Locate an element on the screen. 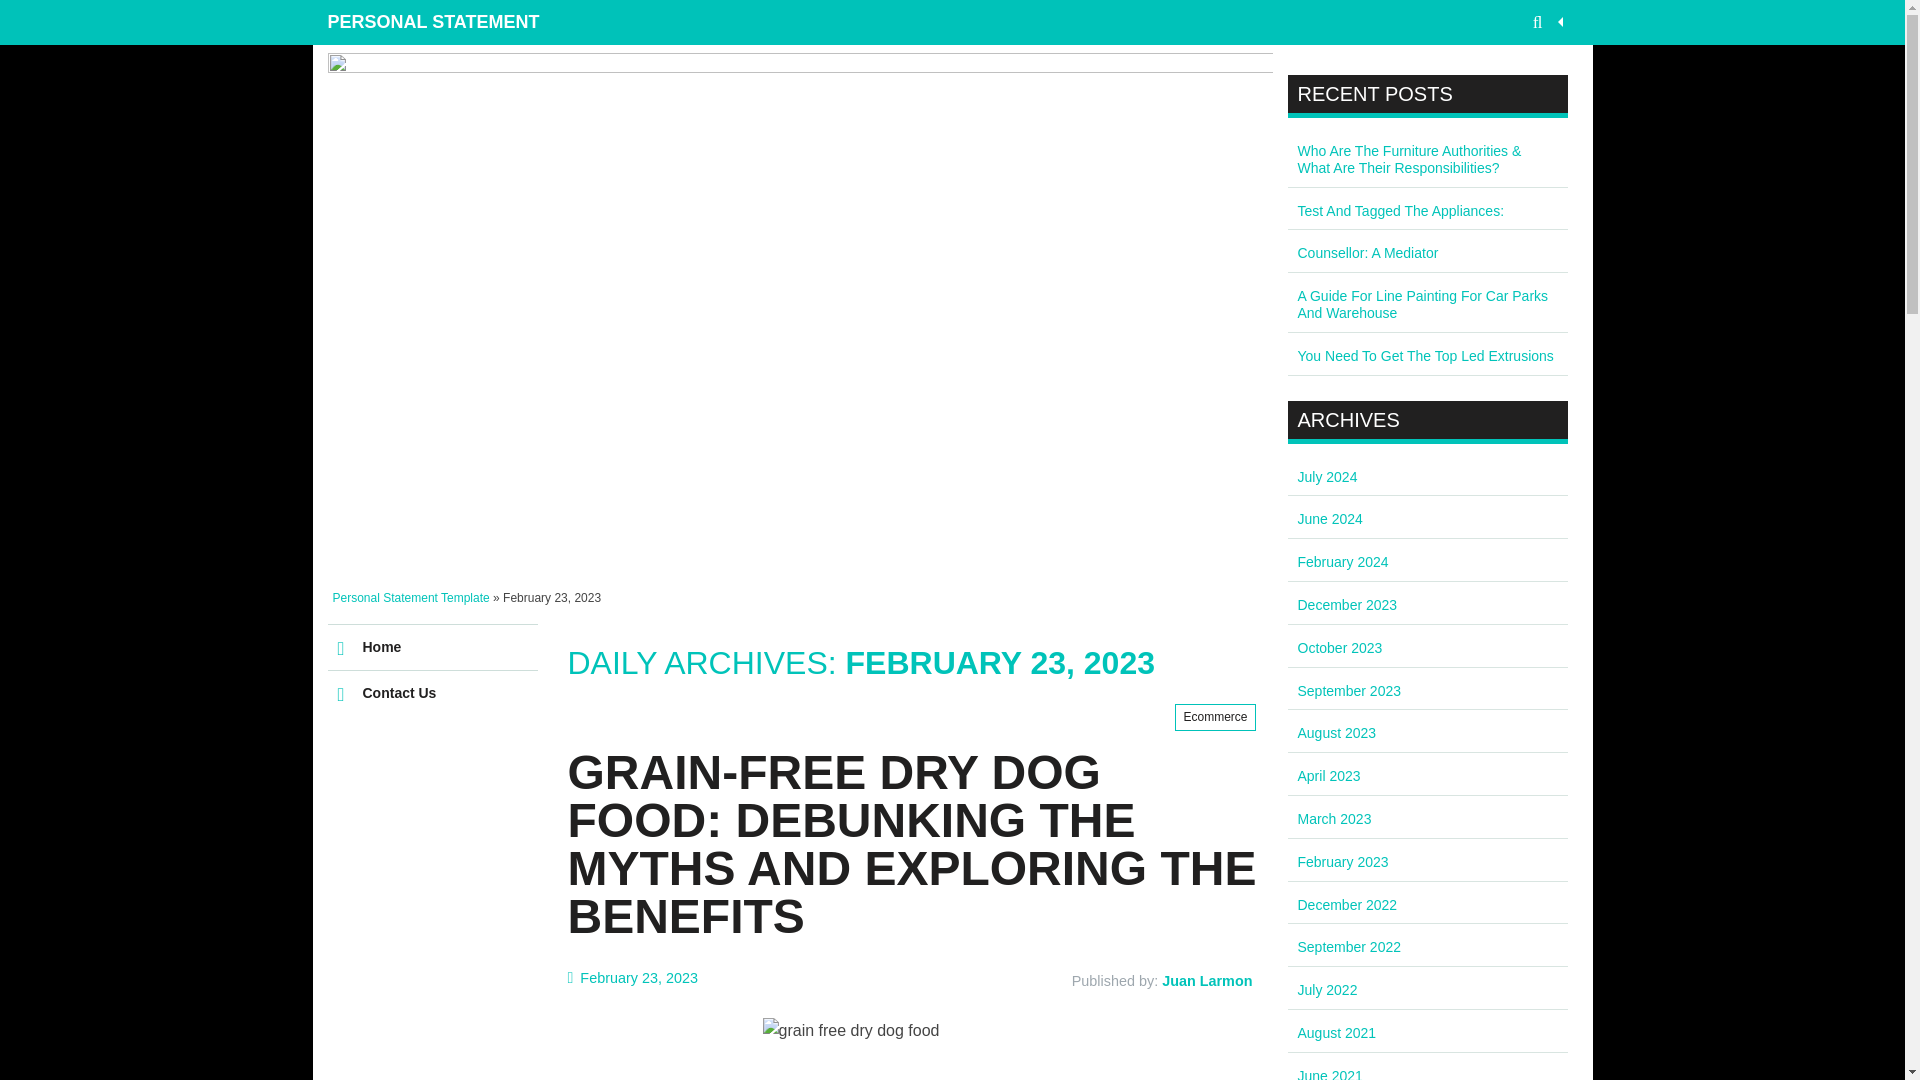  June 2021 is located at coordinates (1330, 1074).